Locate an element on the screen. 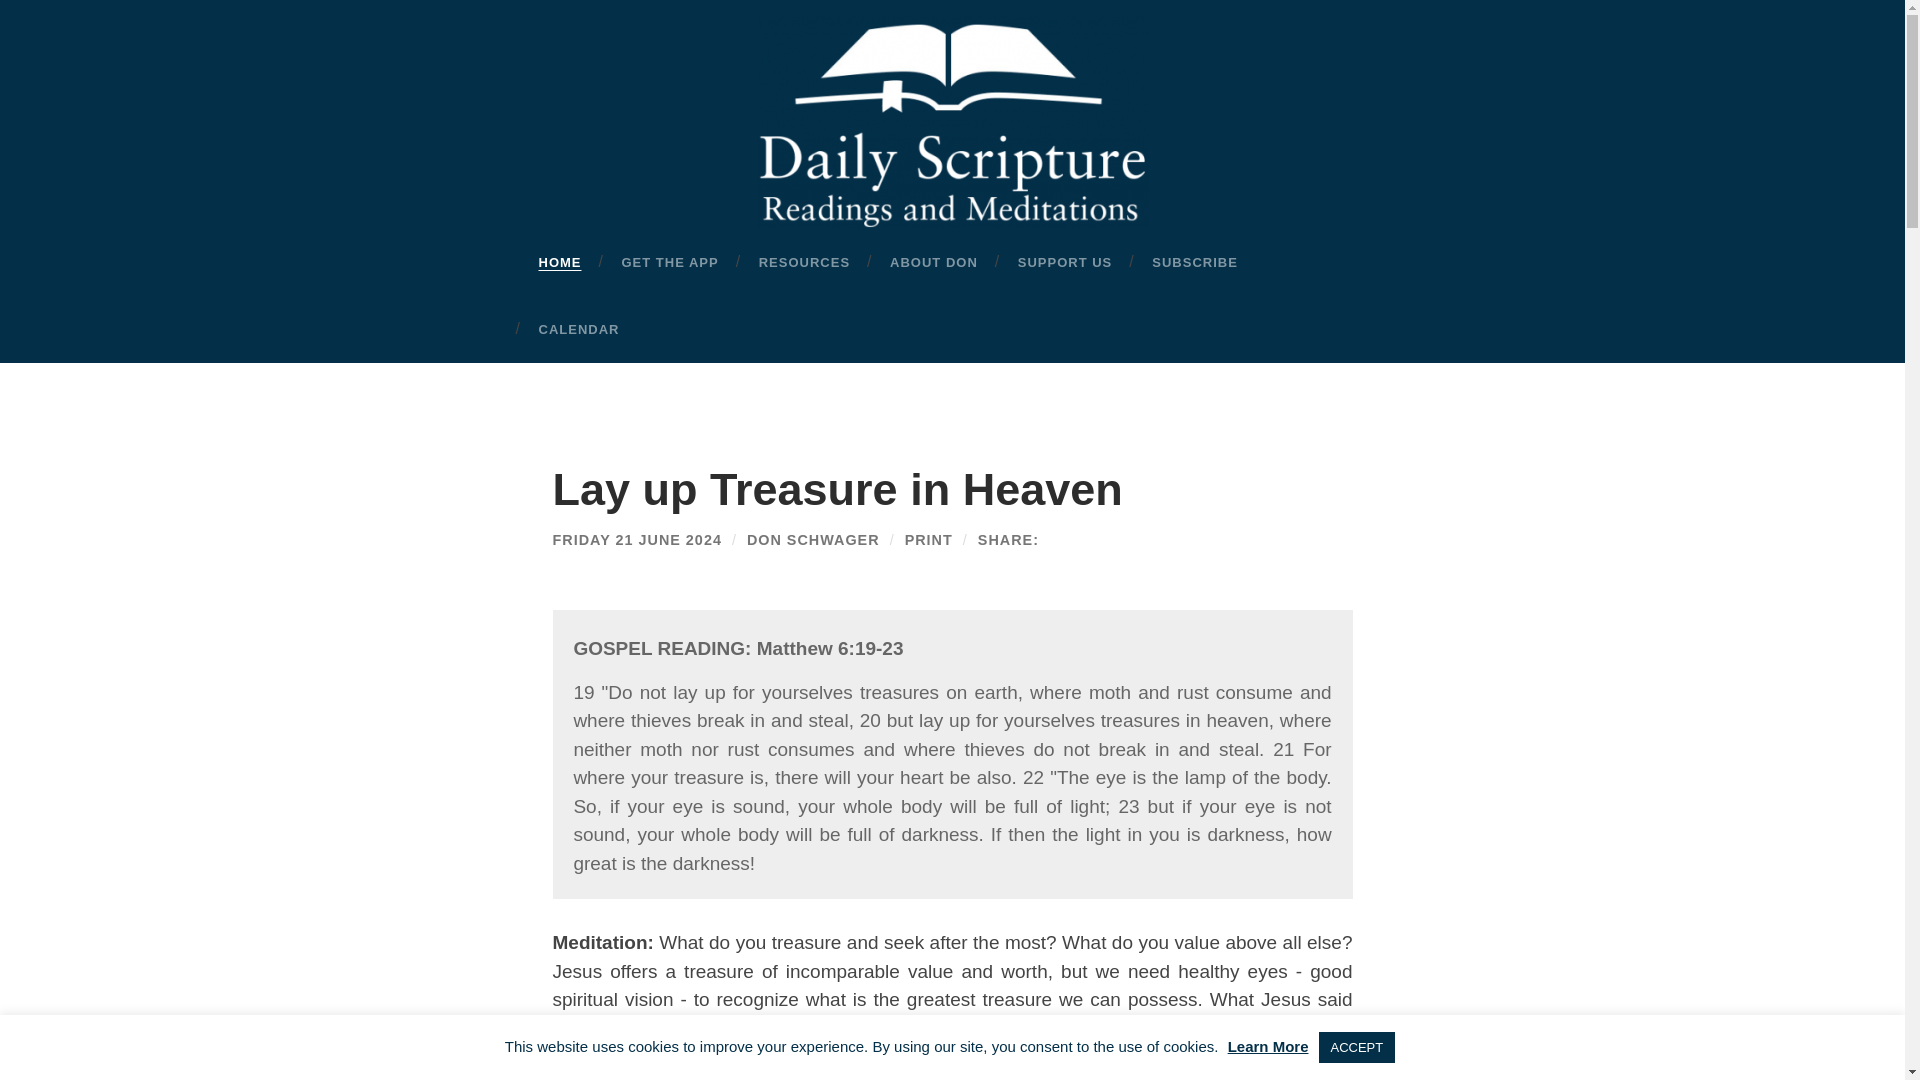 This screenshot has height=1080, width=1920. GET THE APP is located at coordinates (670, 262).